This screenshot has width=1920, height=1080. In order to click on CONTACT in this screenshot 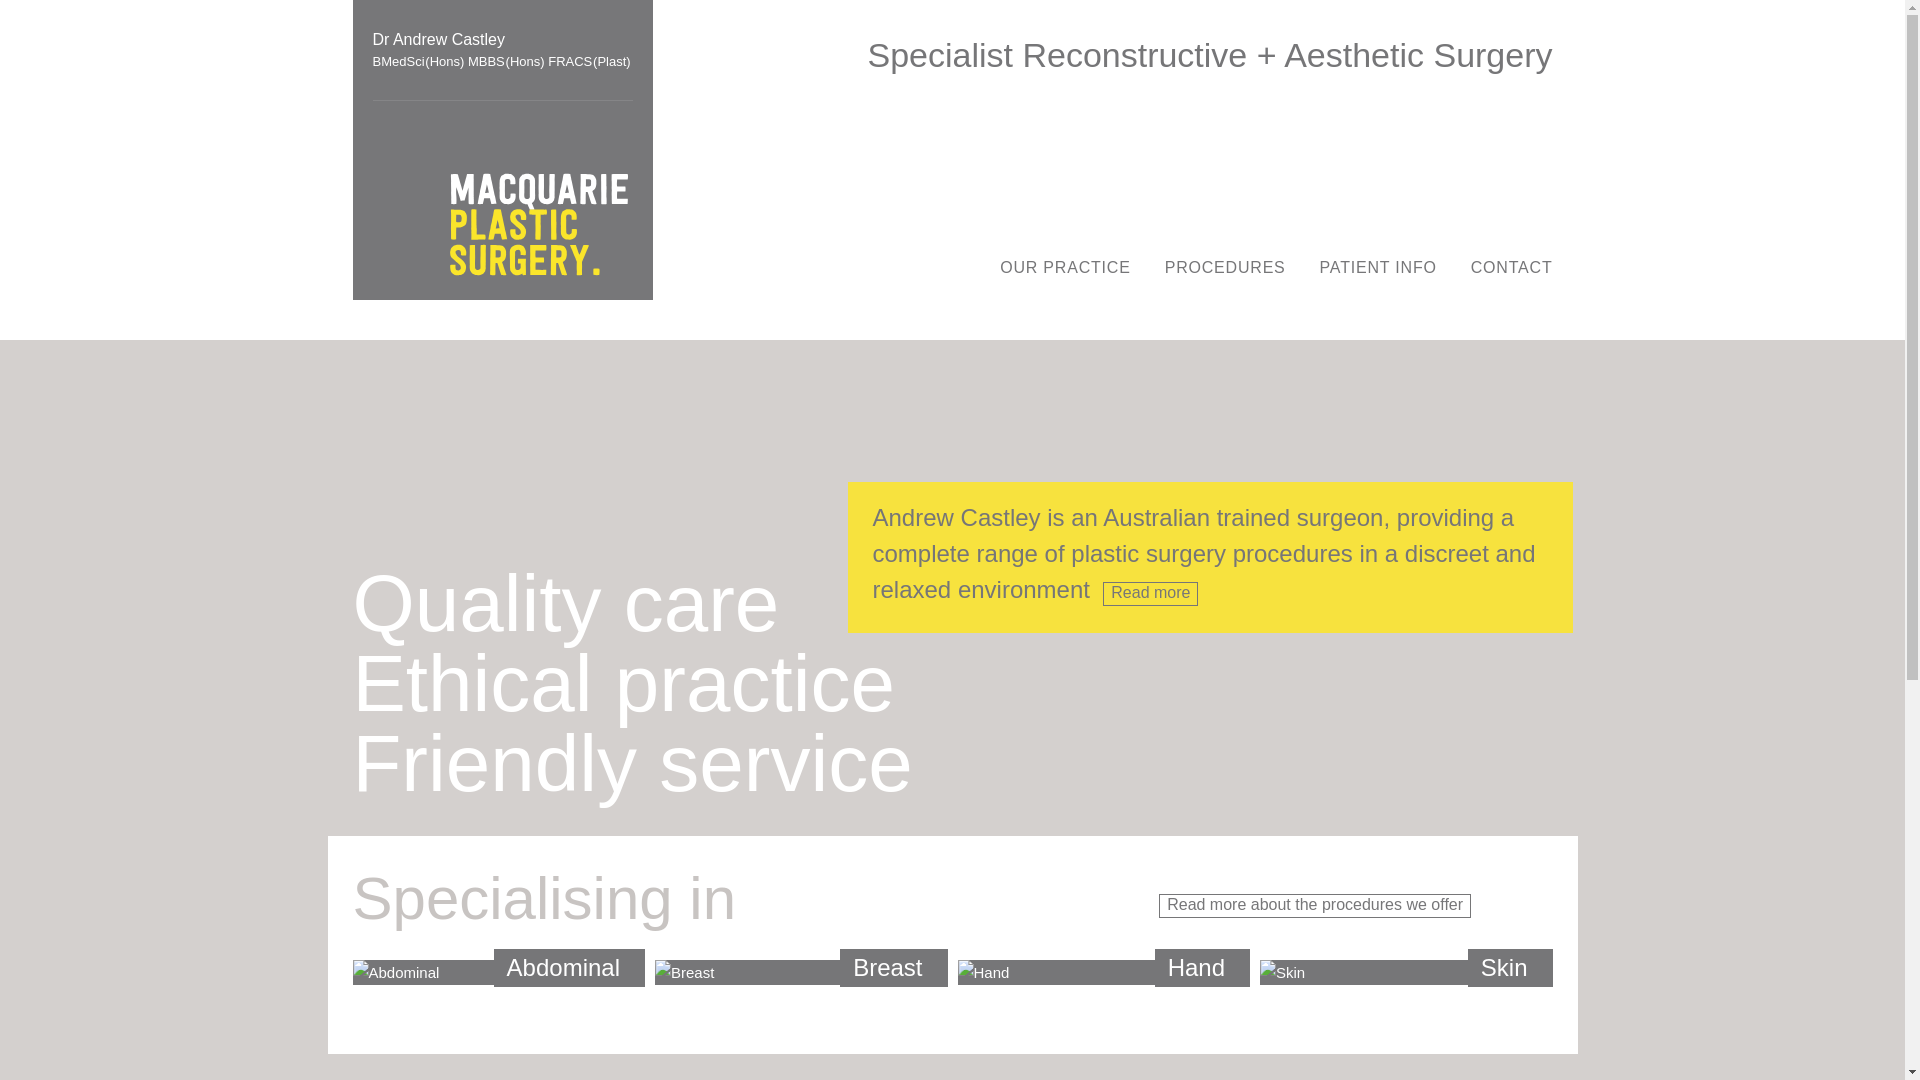, I will do `click(1512, 268)`.